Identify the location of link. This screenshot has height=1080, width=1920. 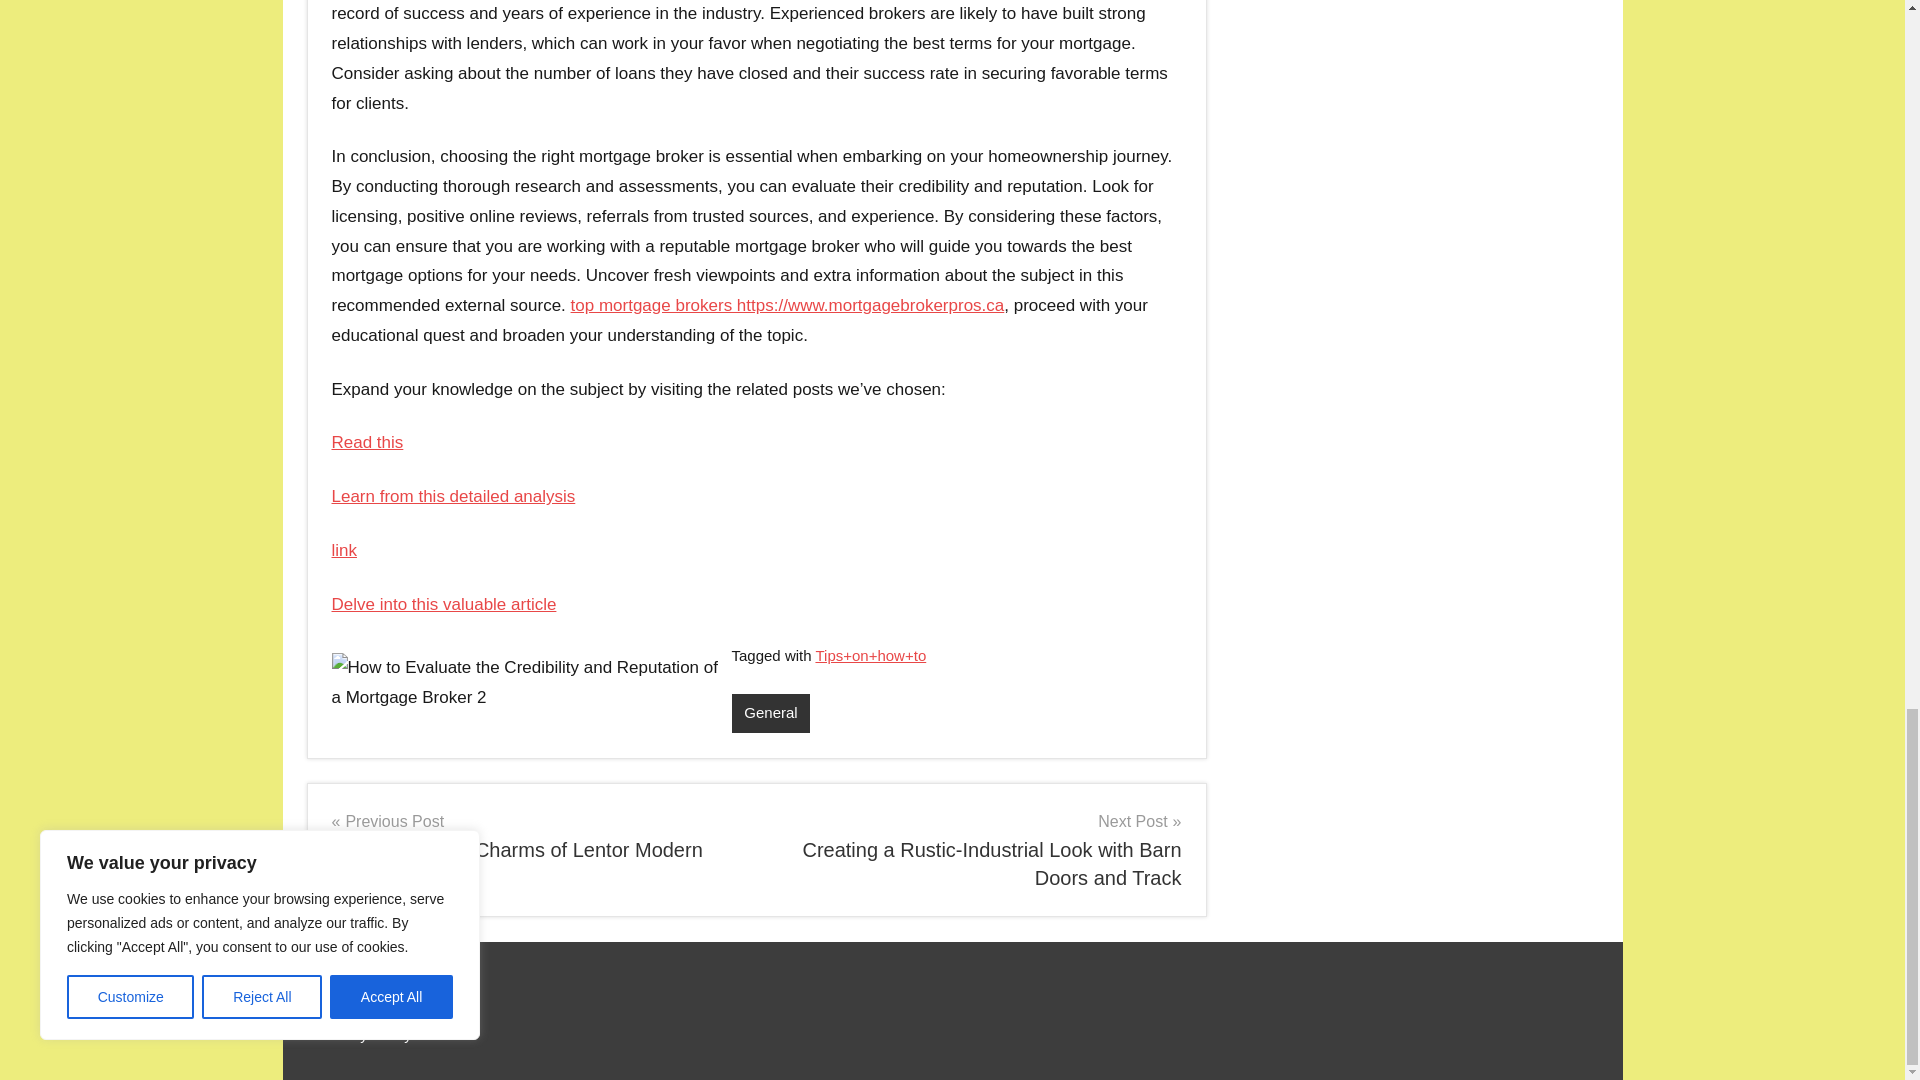
(344, 550).